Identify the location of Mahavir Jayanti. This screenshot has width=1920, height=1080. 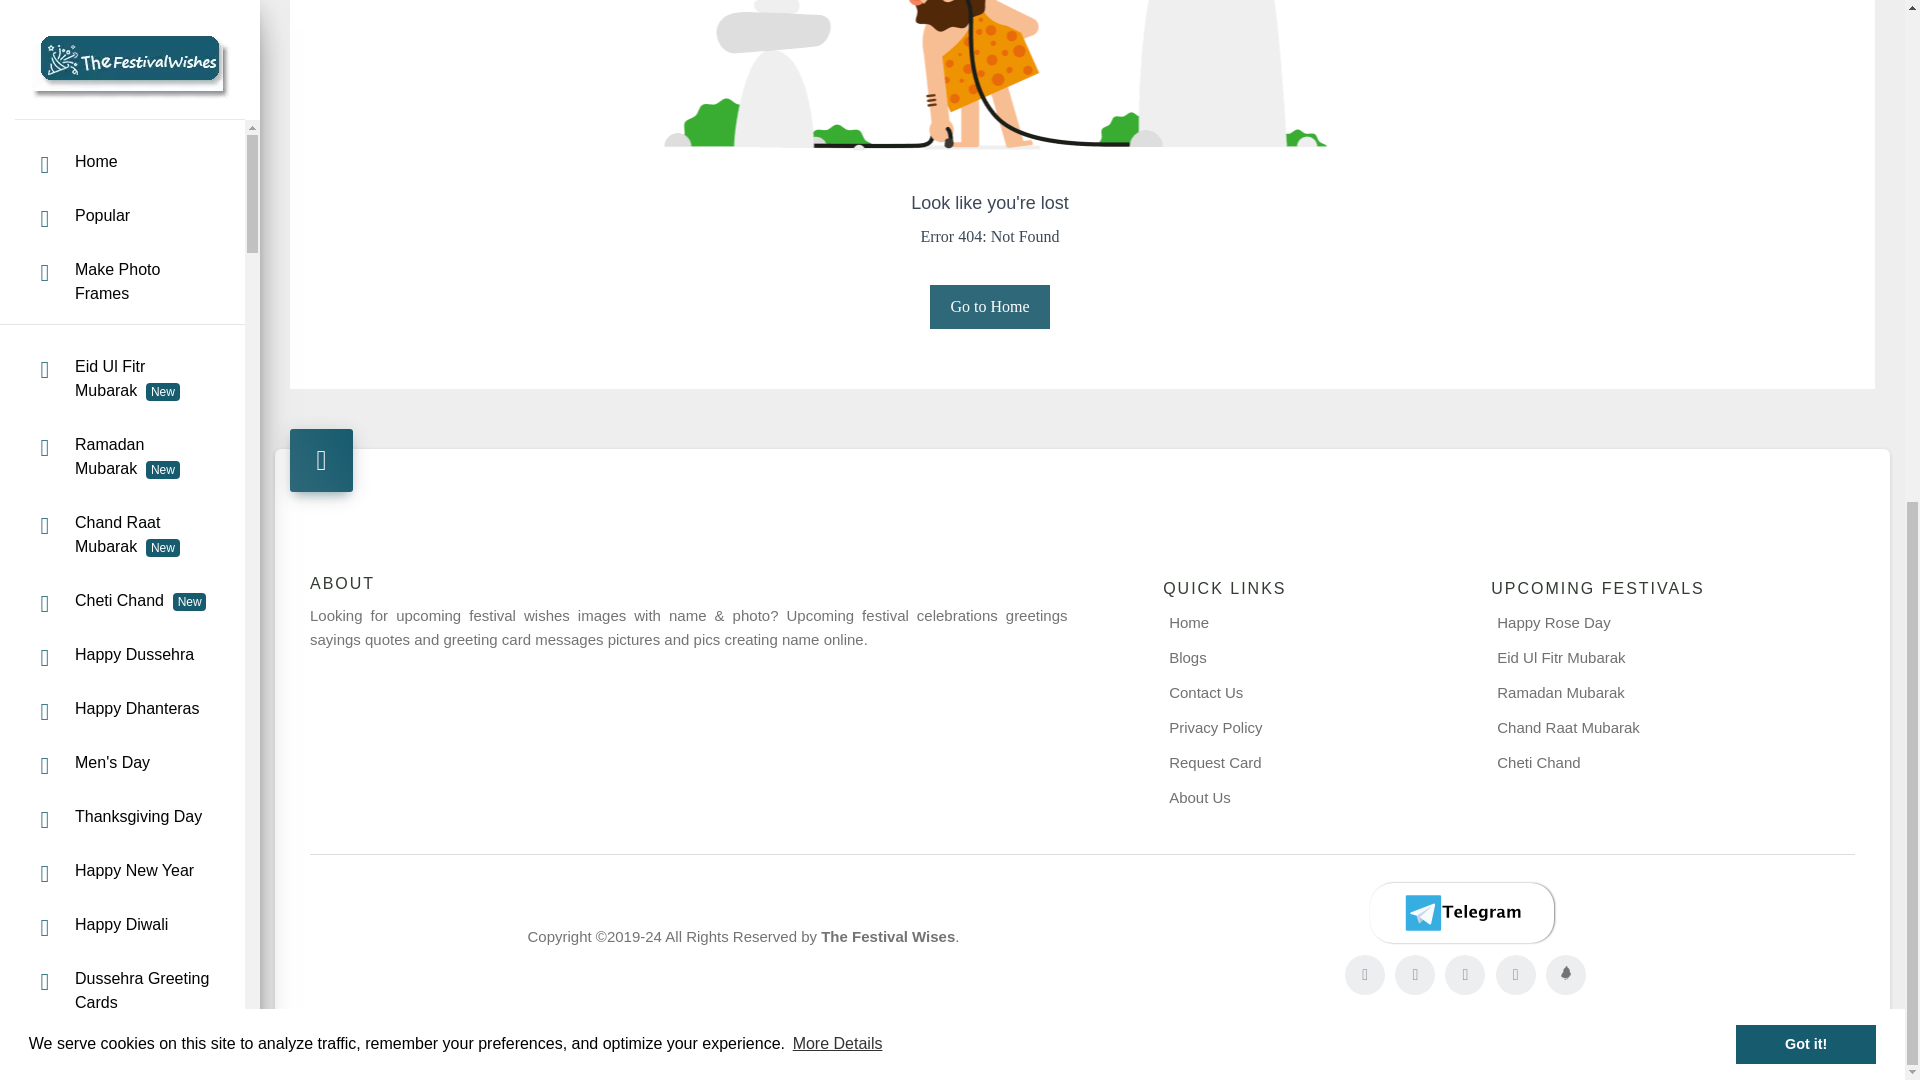
(122, 580).